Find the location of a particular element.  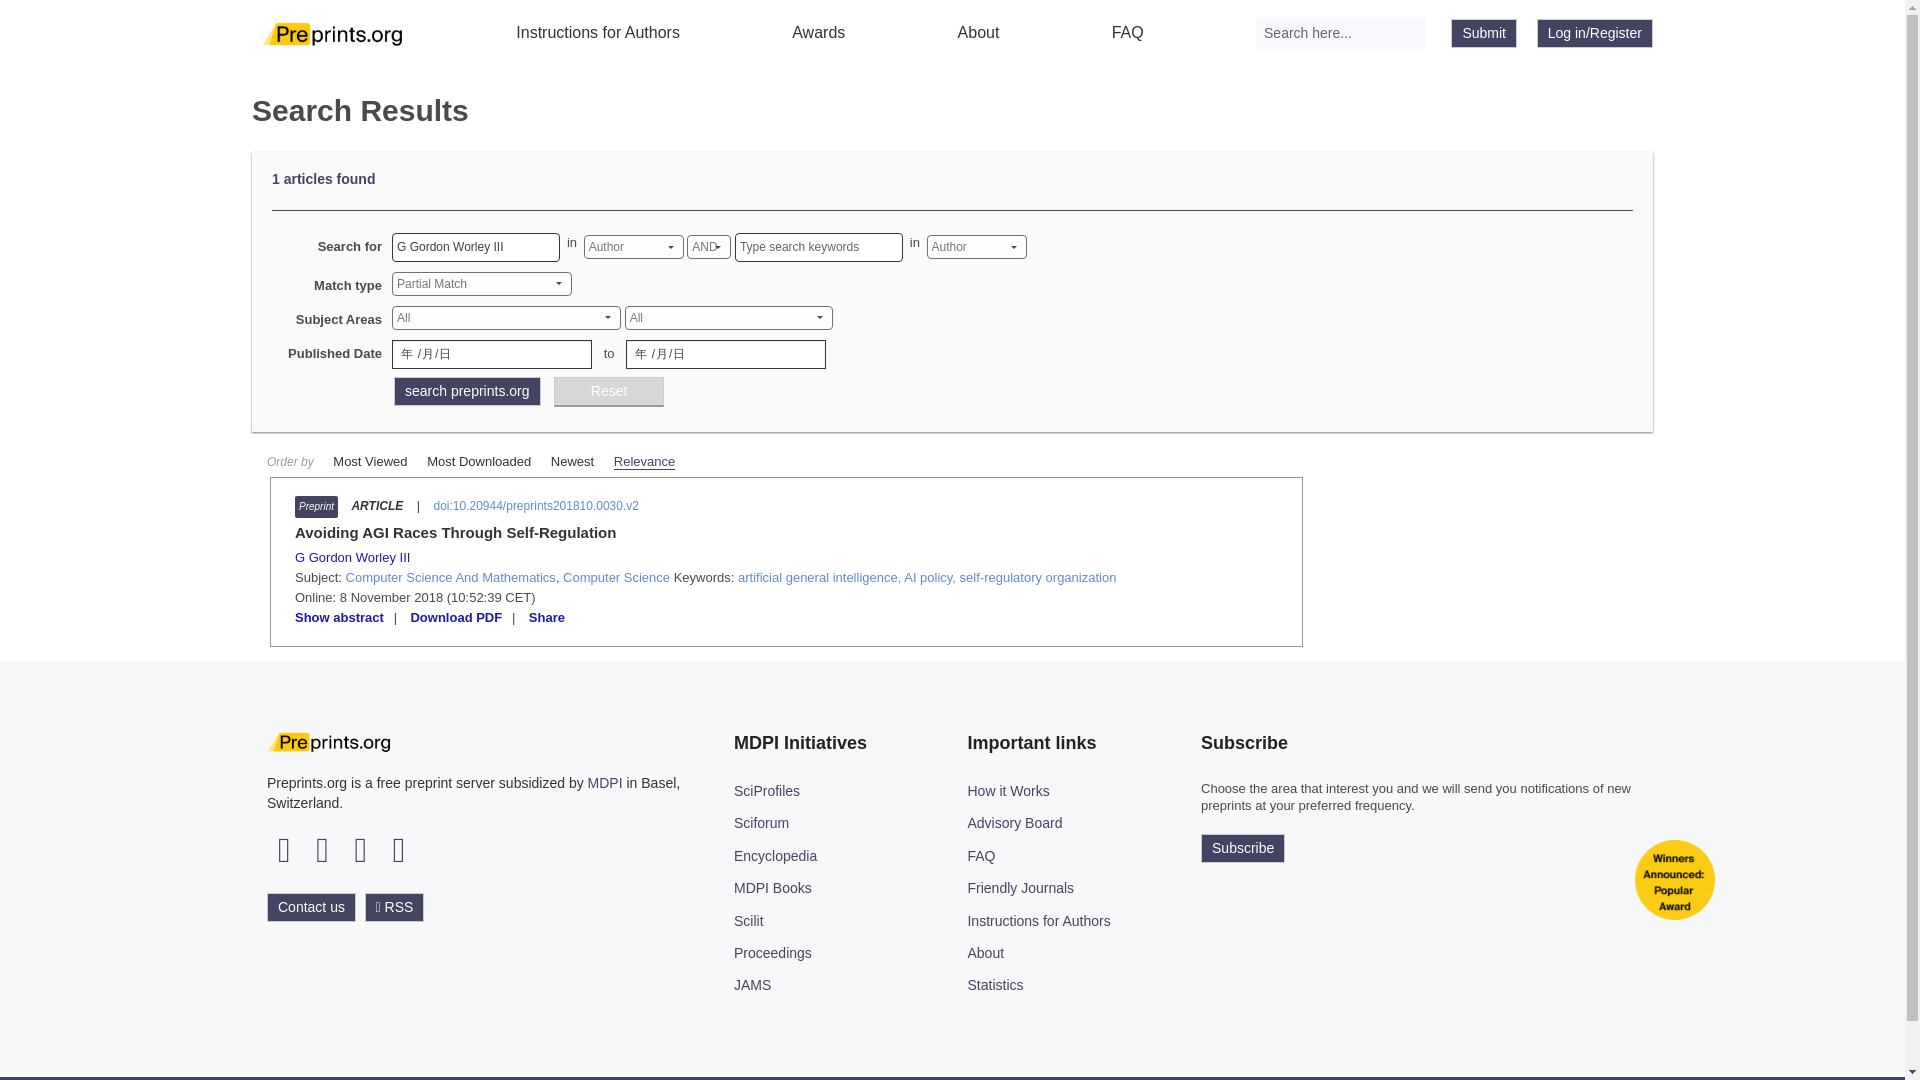

Show abstract is located at coordinates (340, 618).